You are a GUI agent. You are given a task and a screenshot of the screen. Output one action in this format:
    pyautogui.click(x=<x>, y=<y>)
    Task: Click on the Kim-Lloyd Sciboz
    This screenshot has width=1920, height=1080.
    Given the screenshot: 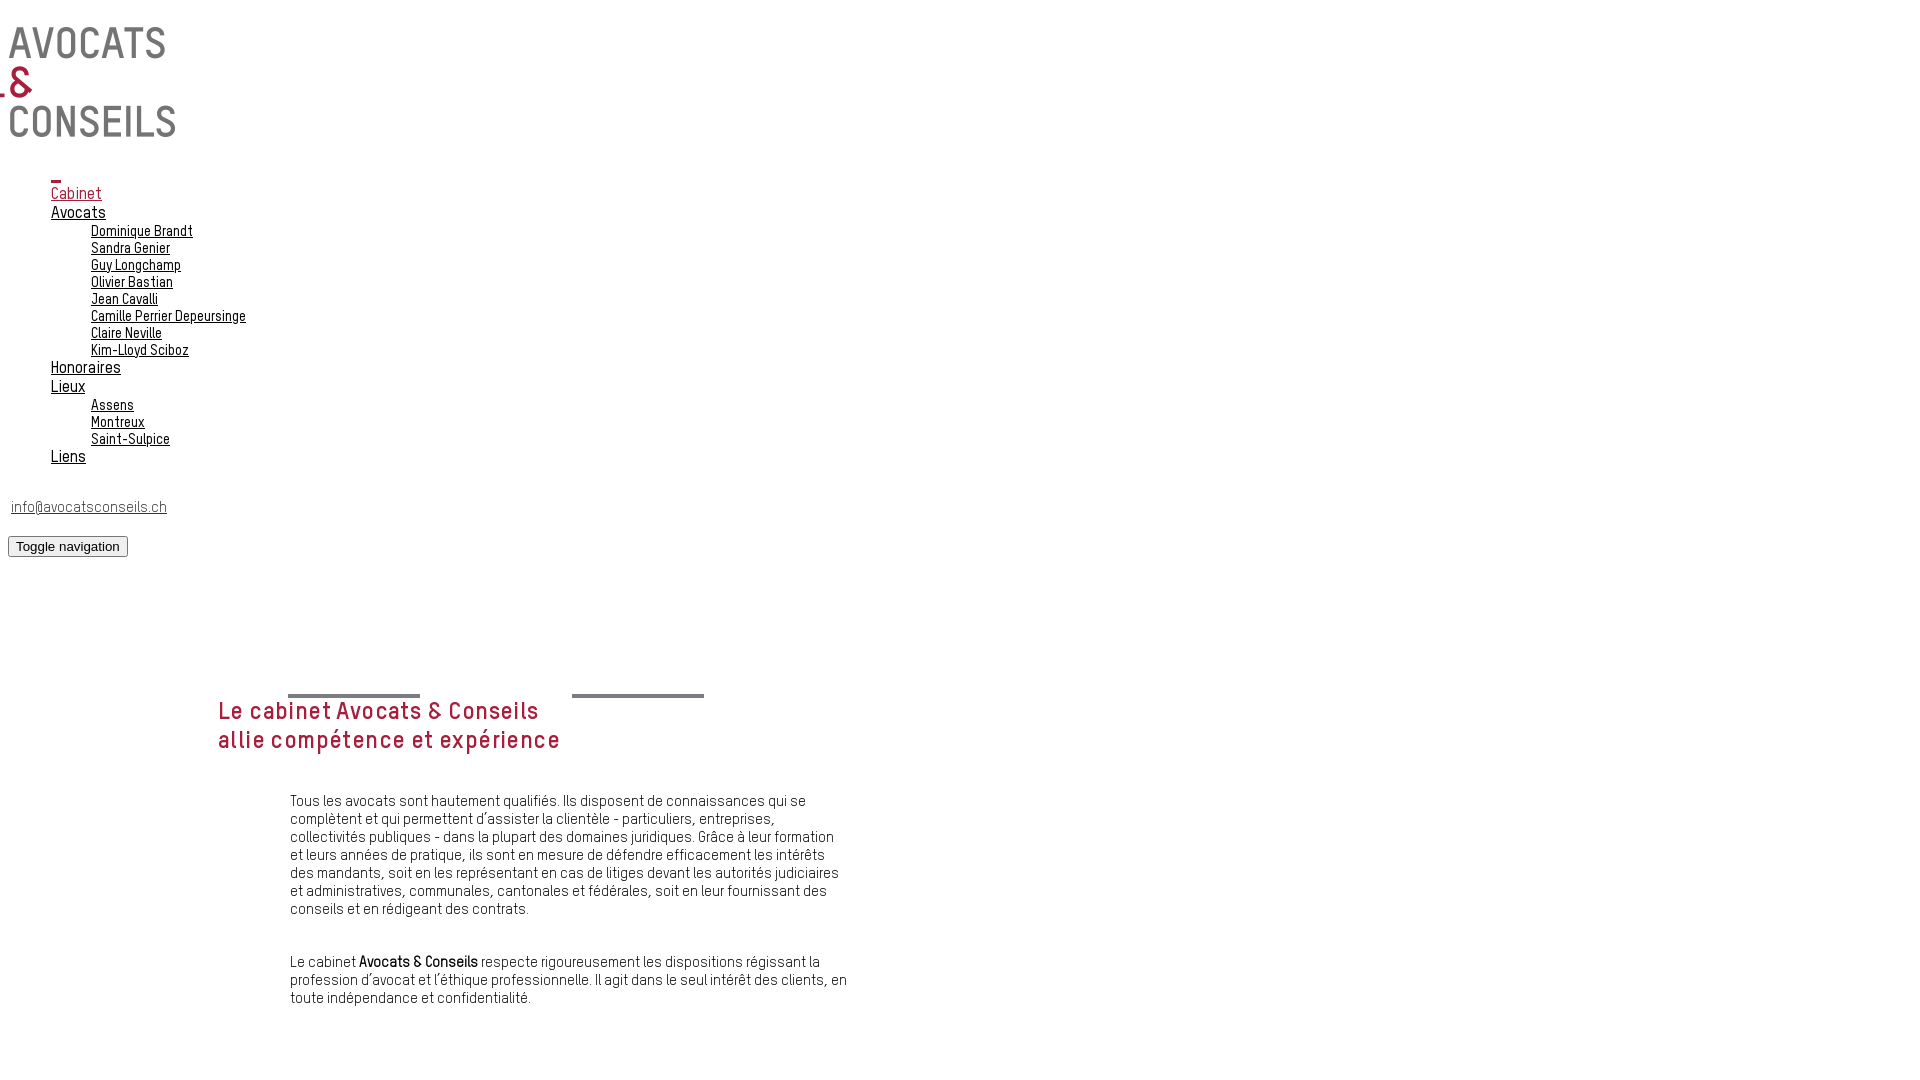 What is the action you would take?
    pyautogui.click(x=140, y=351)
    